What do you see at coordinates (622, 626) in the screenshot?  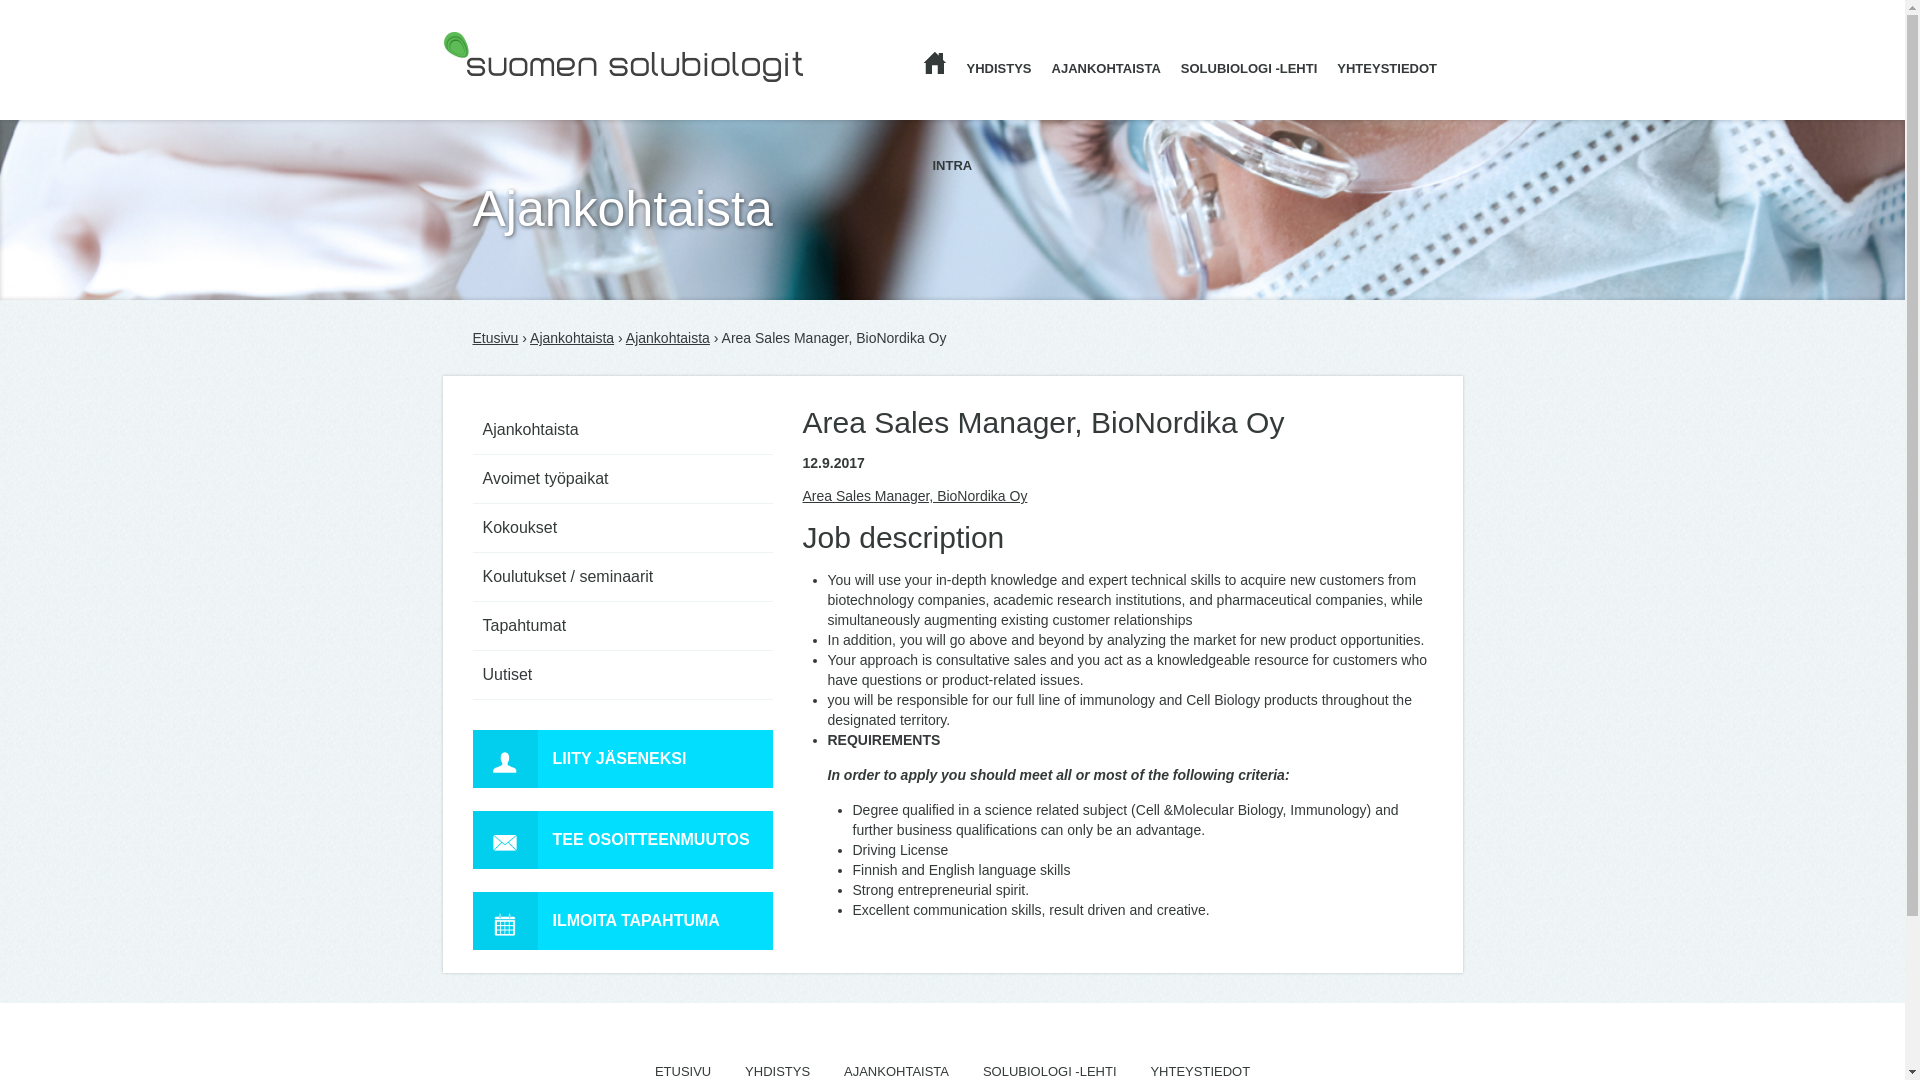 I see `Tapahtumat` at bounding box center [622, 626].